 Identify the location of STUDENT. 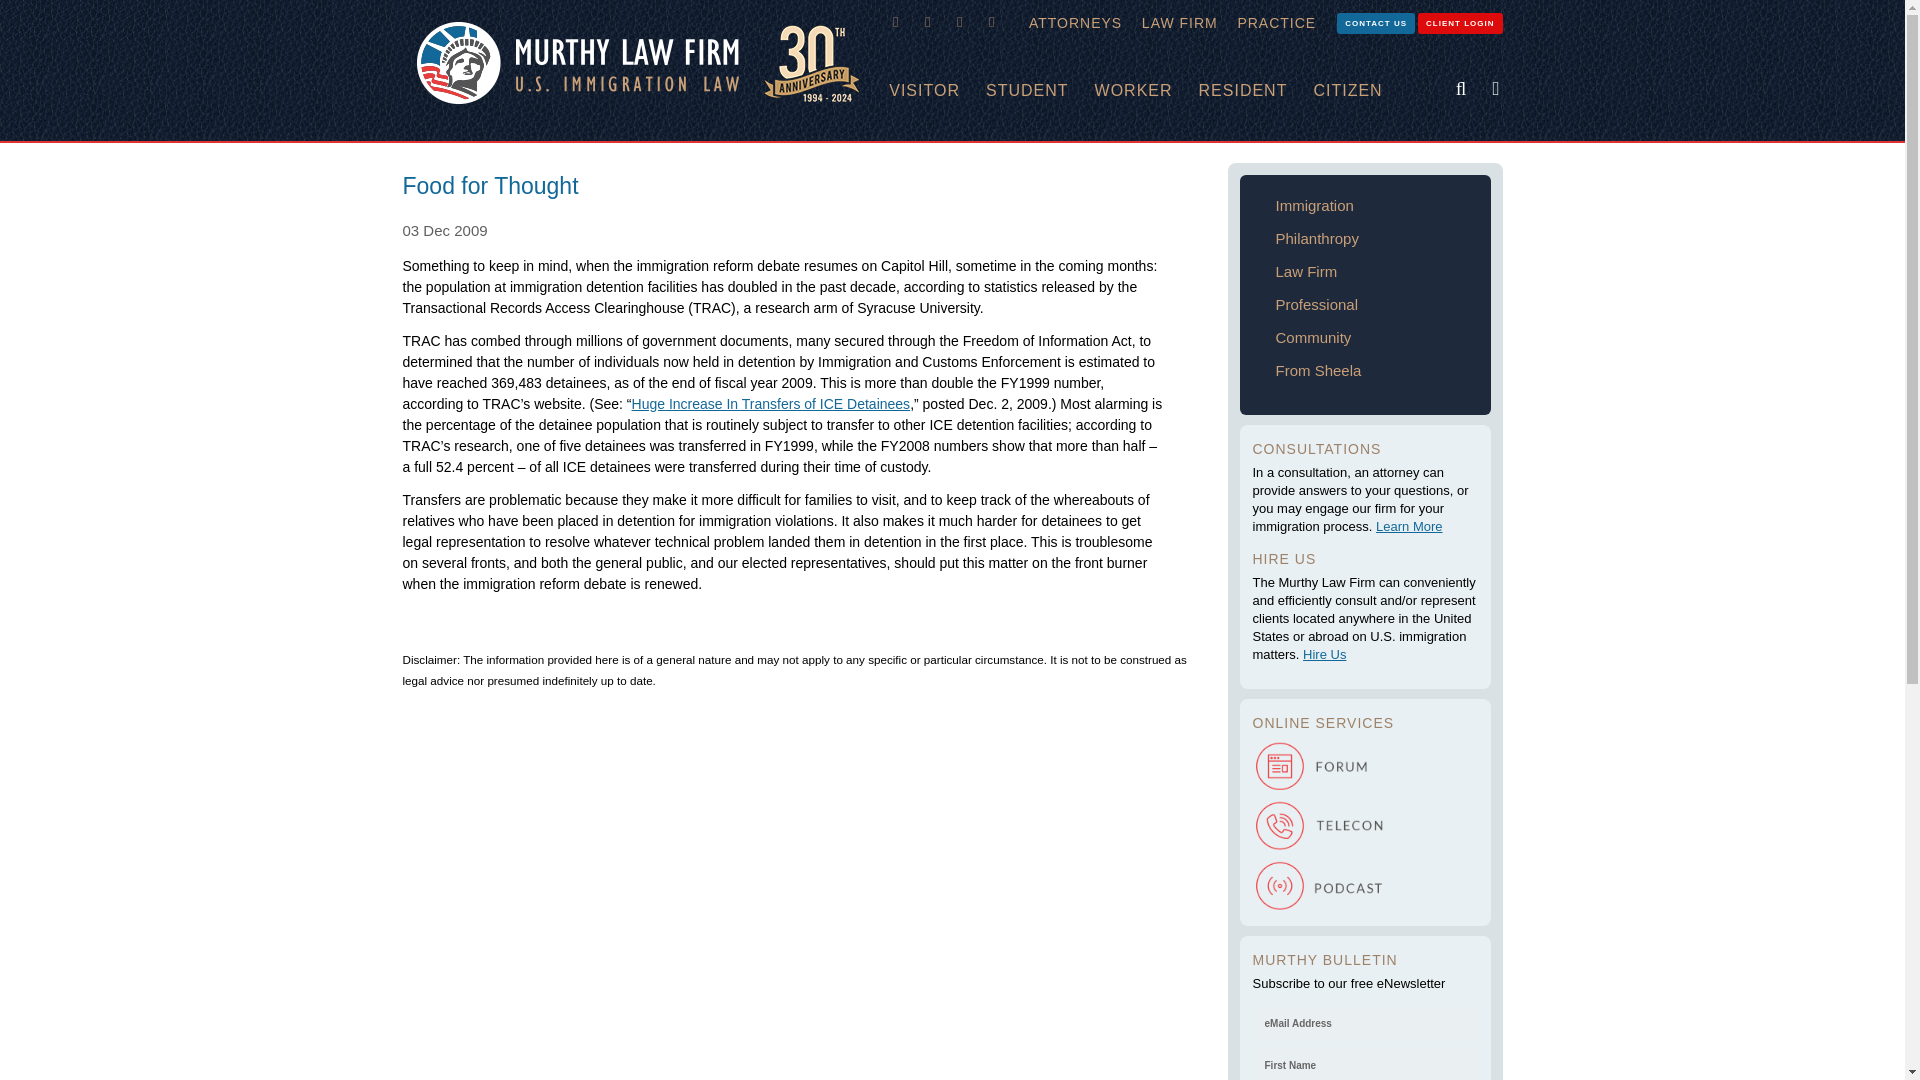
(1040, 91).